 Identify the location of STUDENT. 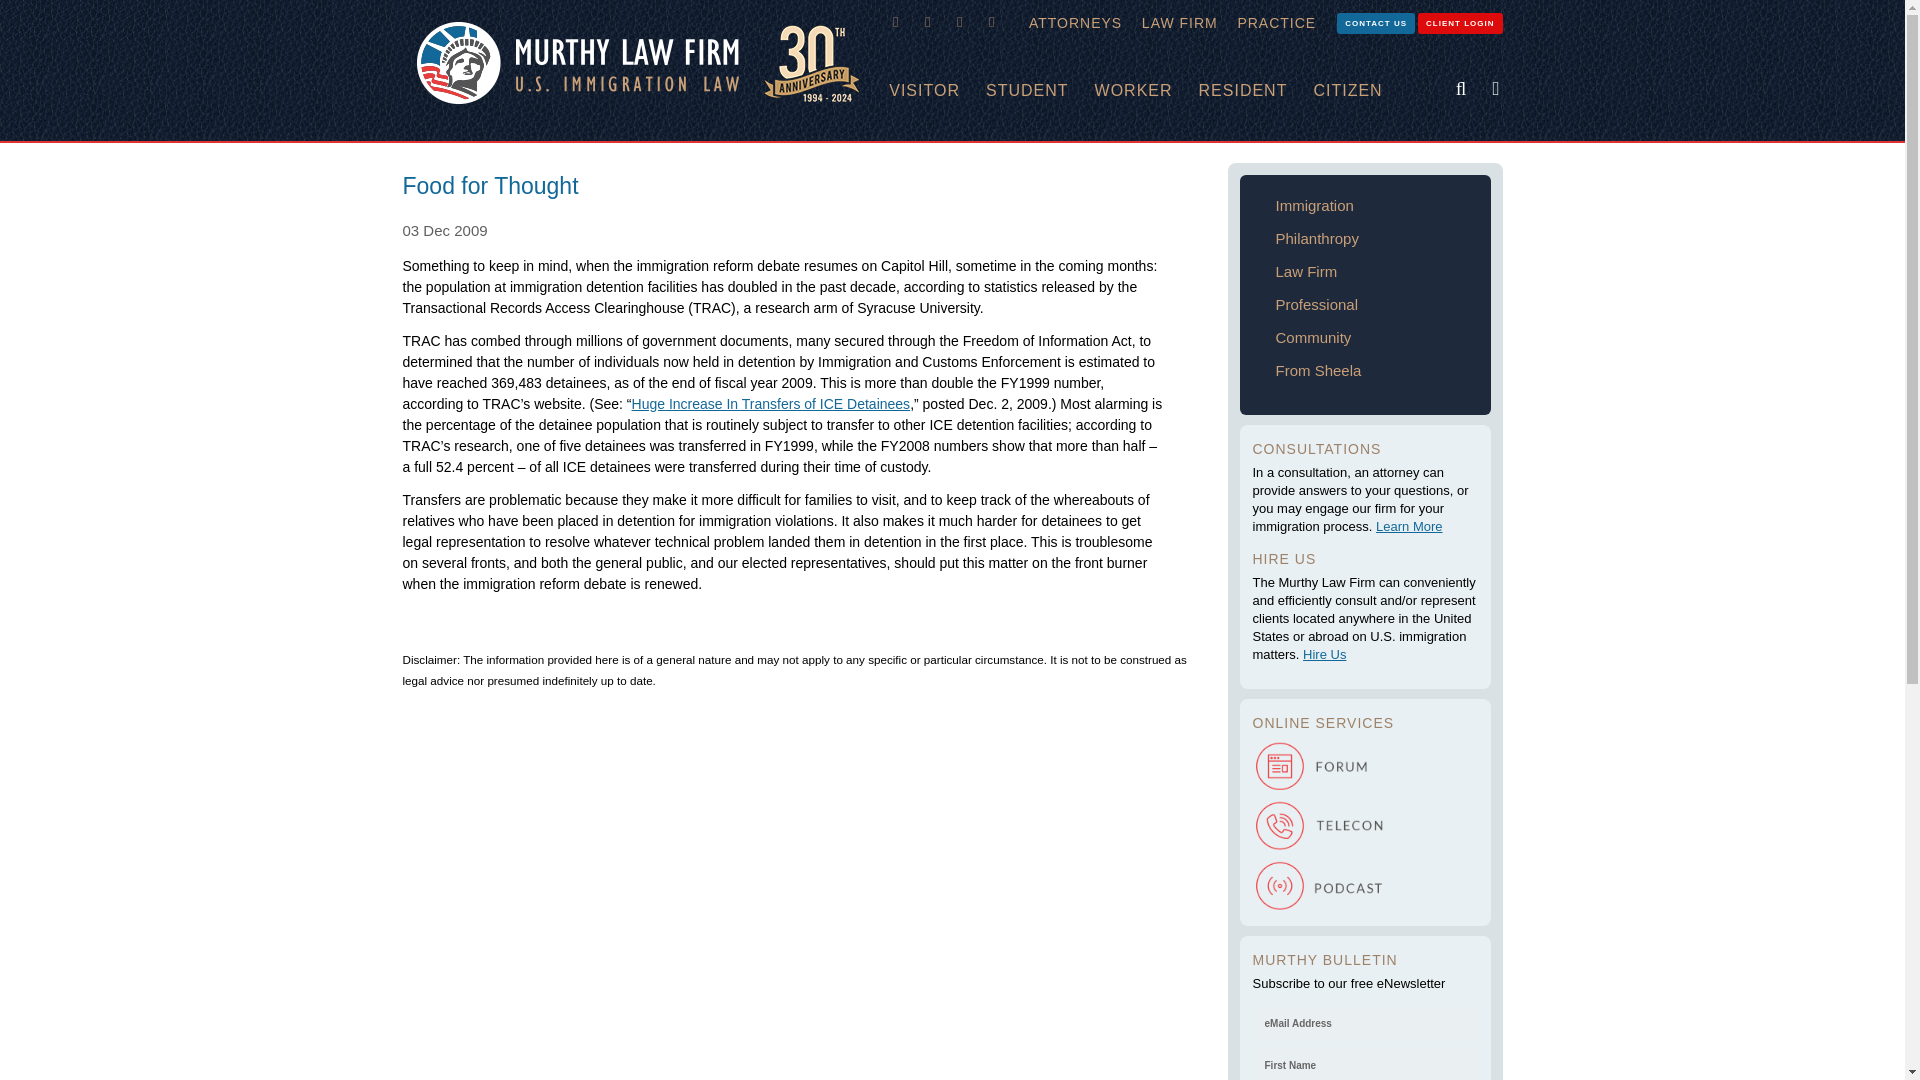
(1040, 91).